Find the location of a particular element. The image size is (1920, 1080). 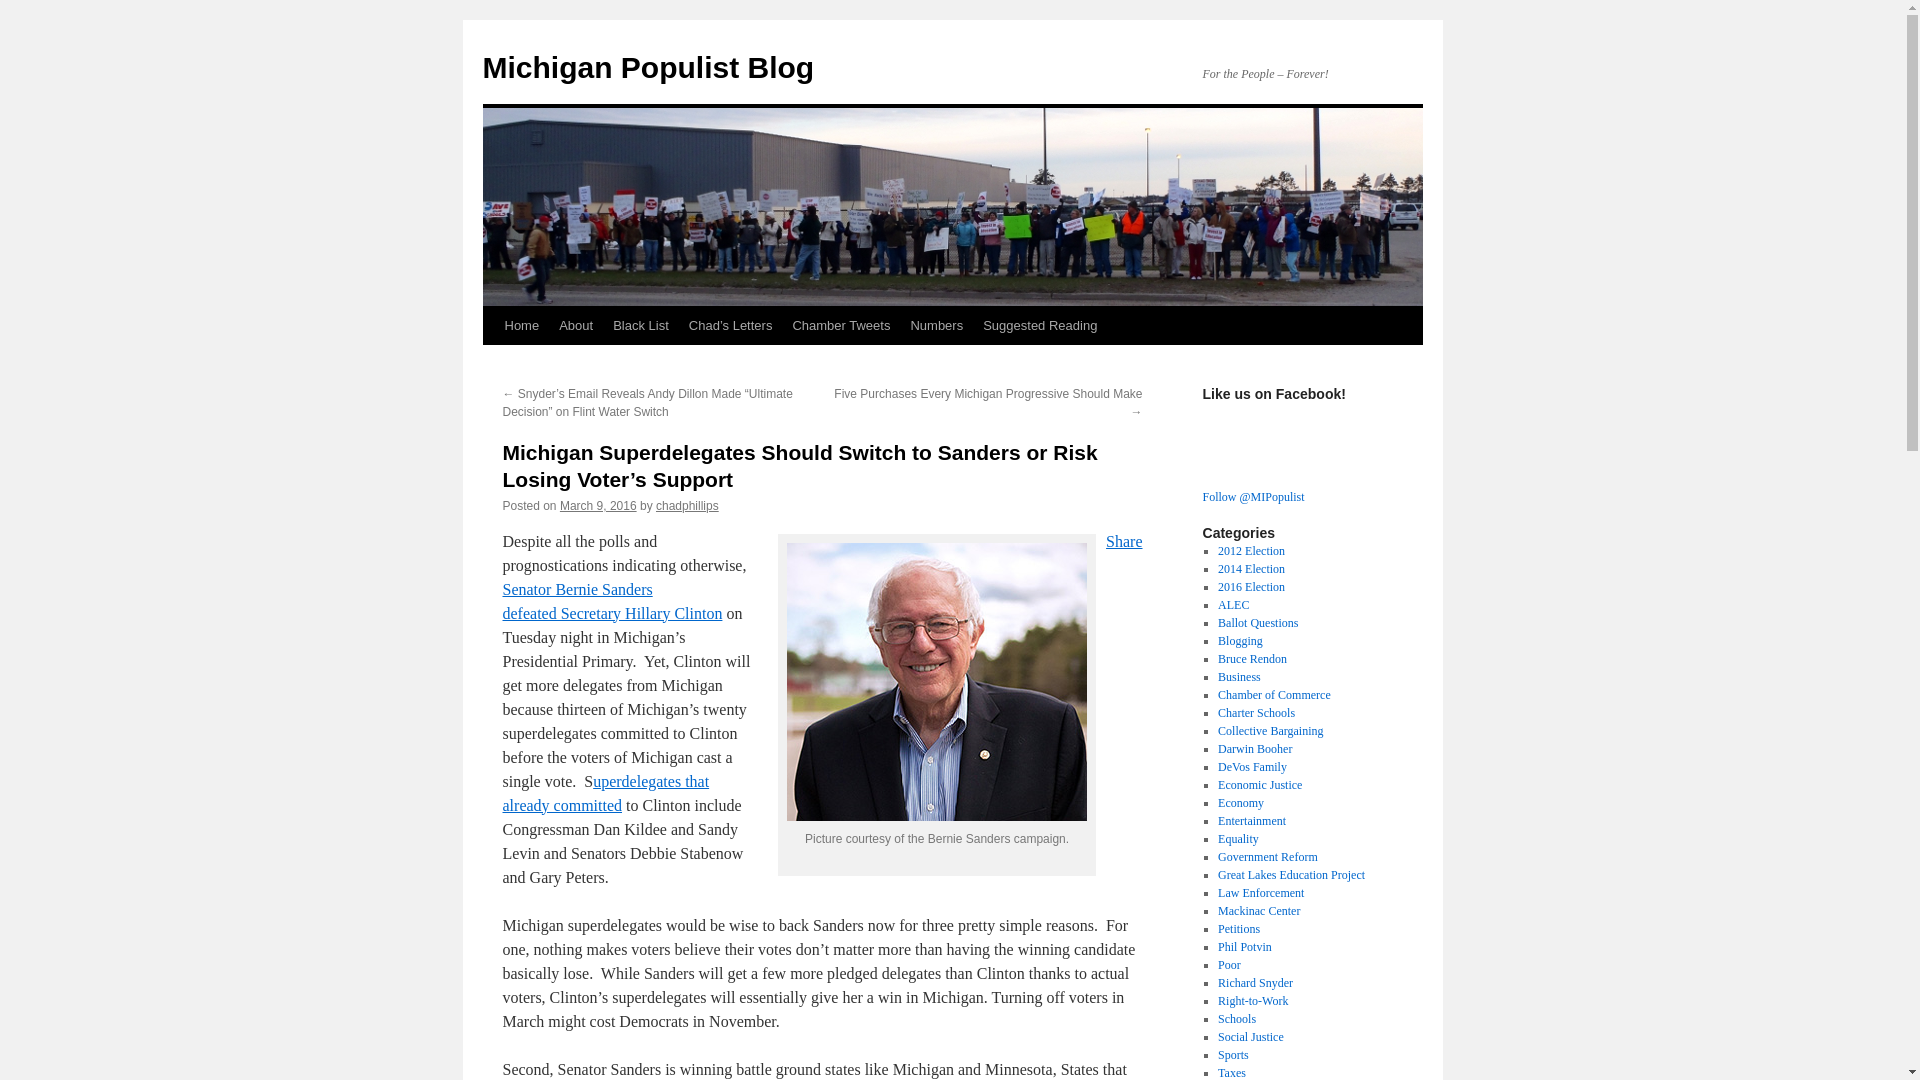

Share is located at coordinates (1124, 541).